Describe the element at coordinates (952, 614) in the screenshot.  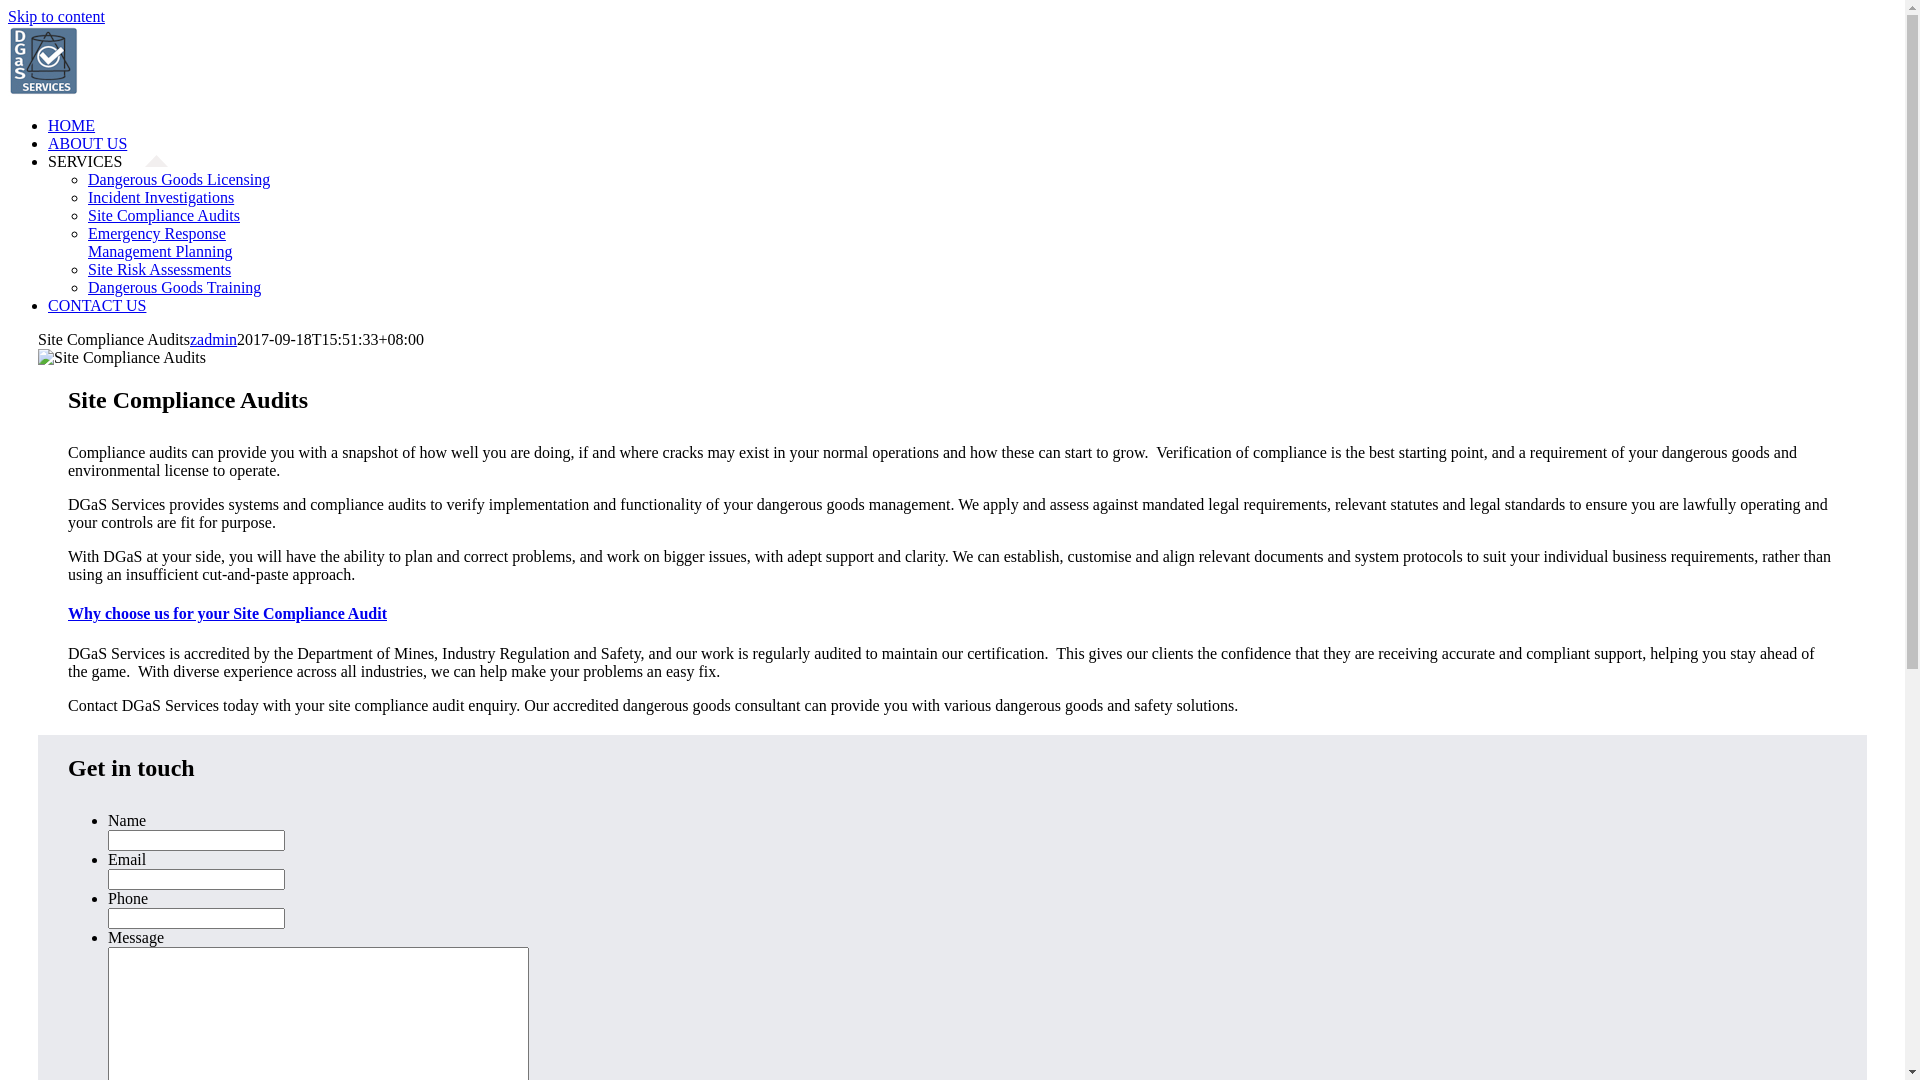
I see `Why choose us for your Site Compliance Audit` at that location.